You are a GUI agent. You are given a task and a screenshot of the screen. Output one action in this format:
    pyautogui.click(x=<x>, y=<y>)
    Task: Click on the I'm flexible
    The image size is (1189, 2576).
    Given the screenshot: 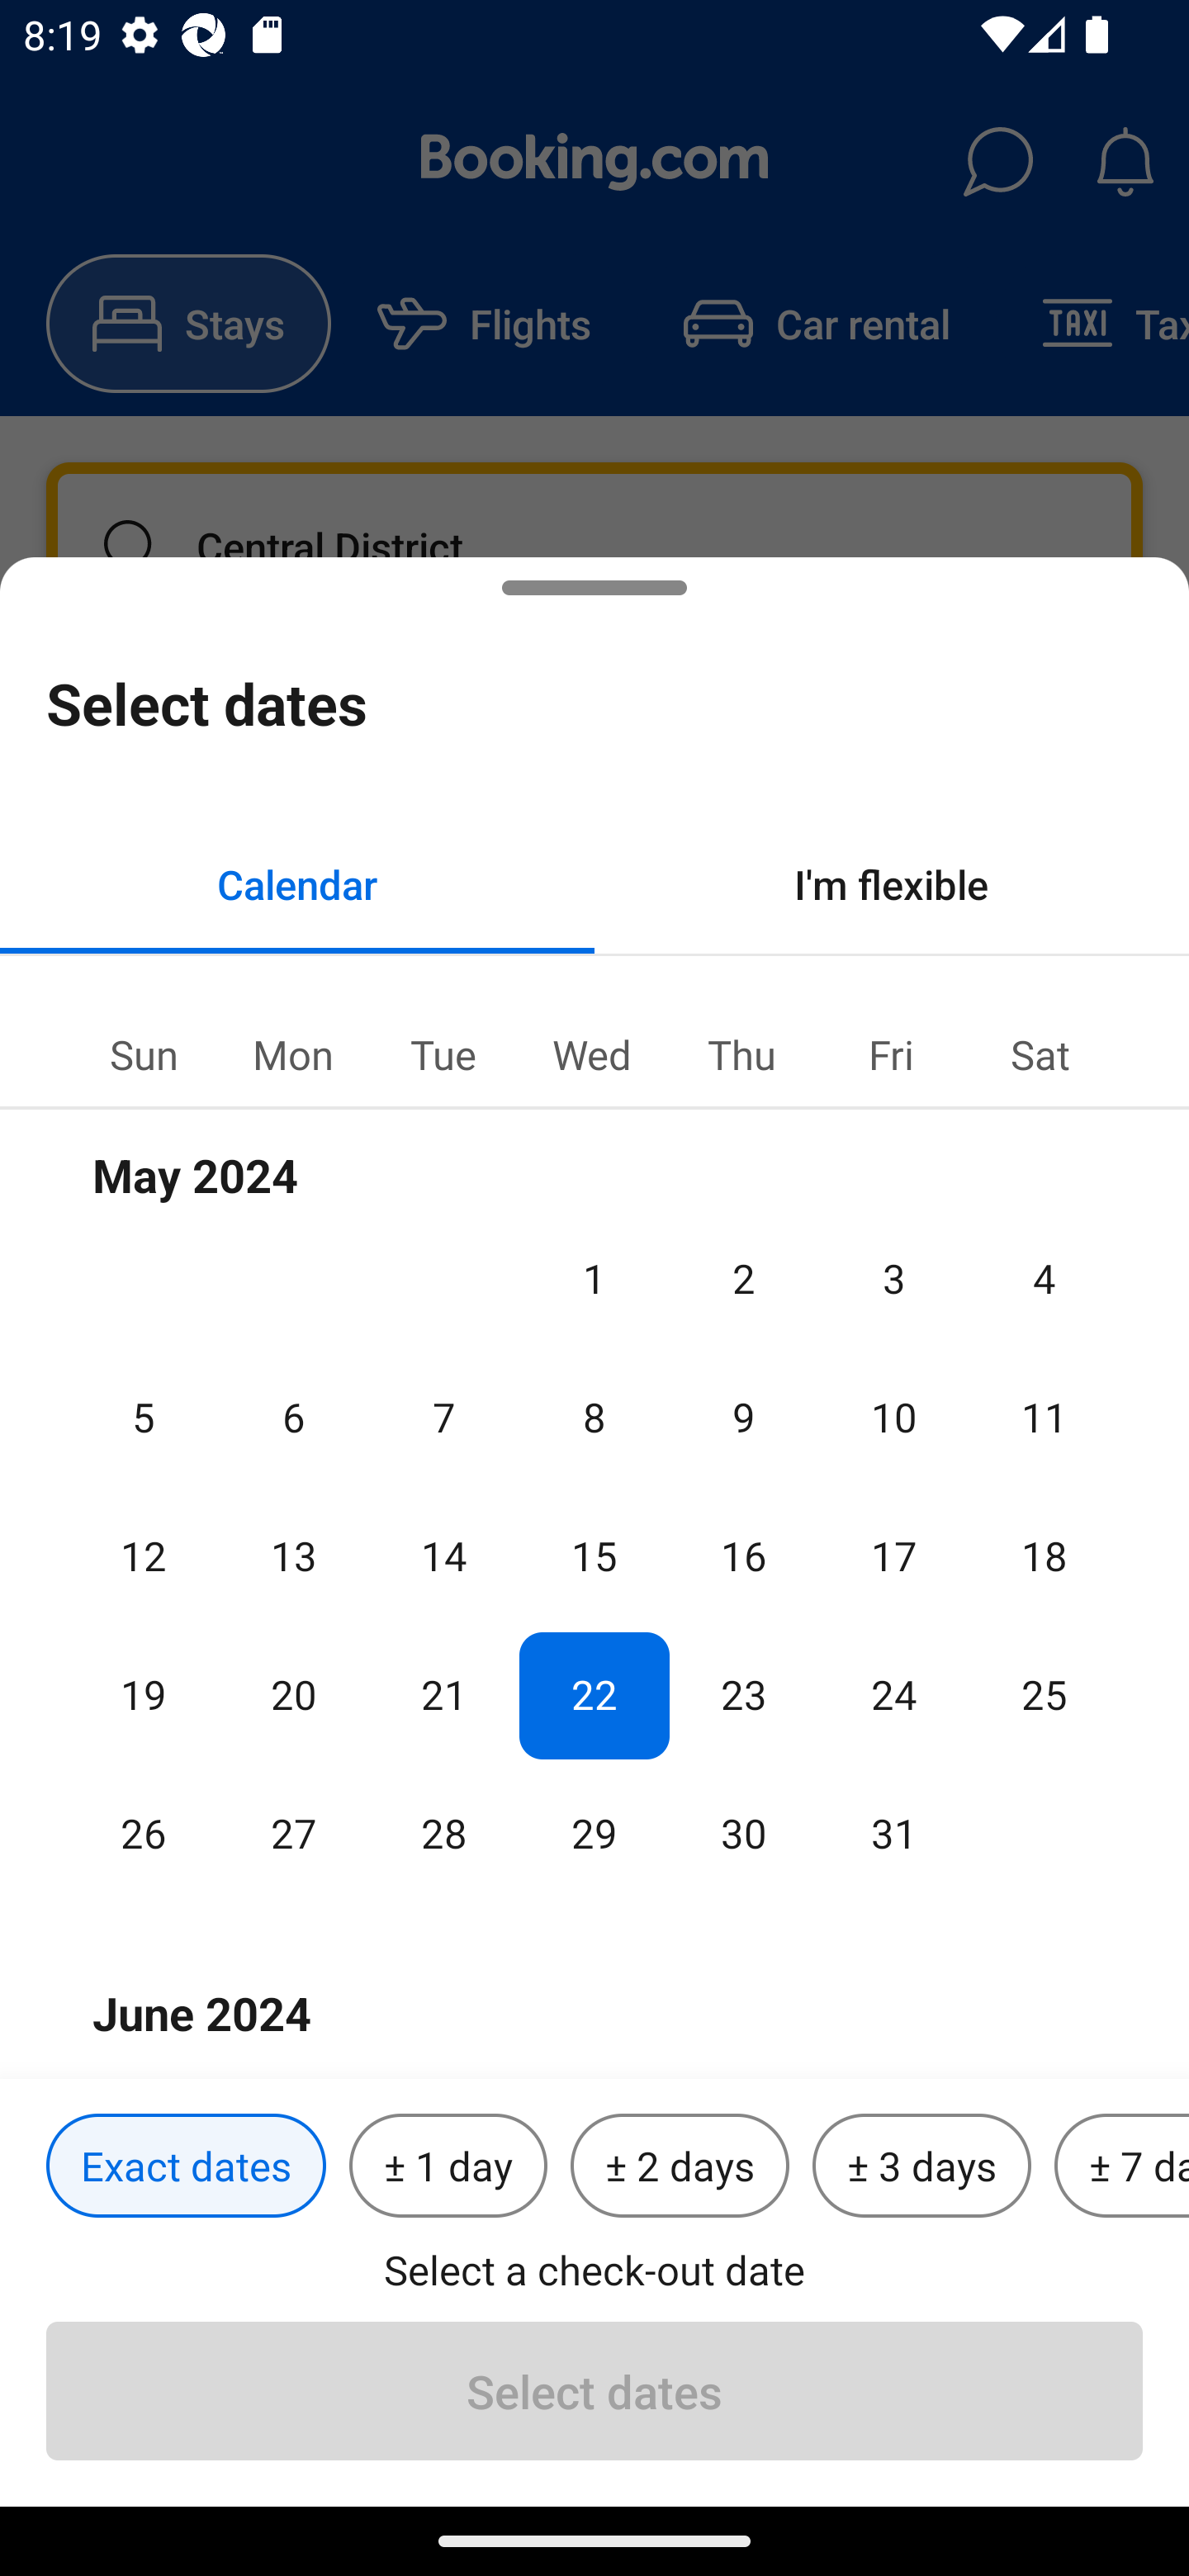 What is the action you would take?
    pyautogui.click(x=892, y=883)
    